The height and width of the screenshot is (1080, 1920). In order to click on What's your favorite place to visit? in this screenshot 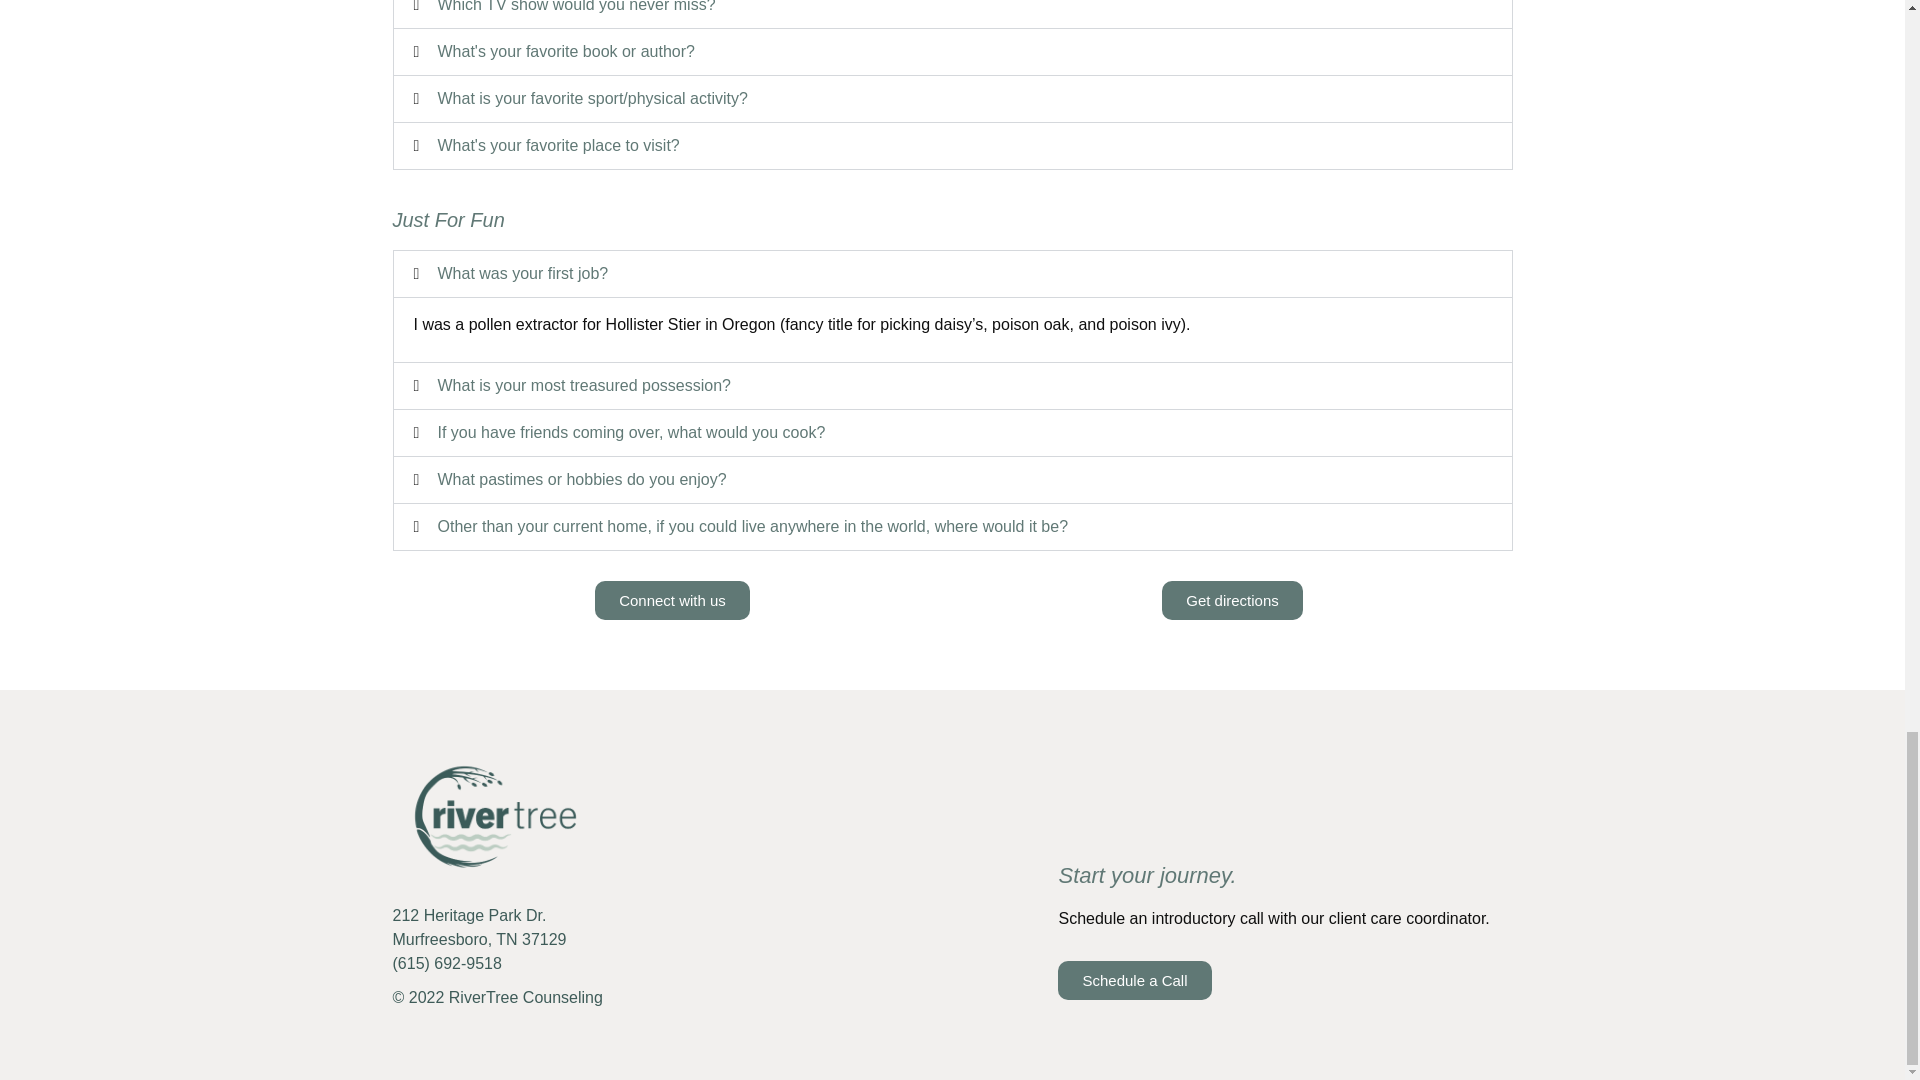, I will do `click(558, 146)`.